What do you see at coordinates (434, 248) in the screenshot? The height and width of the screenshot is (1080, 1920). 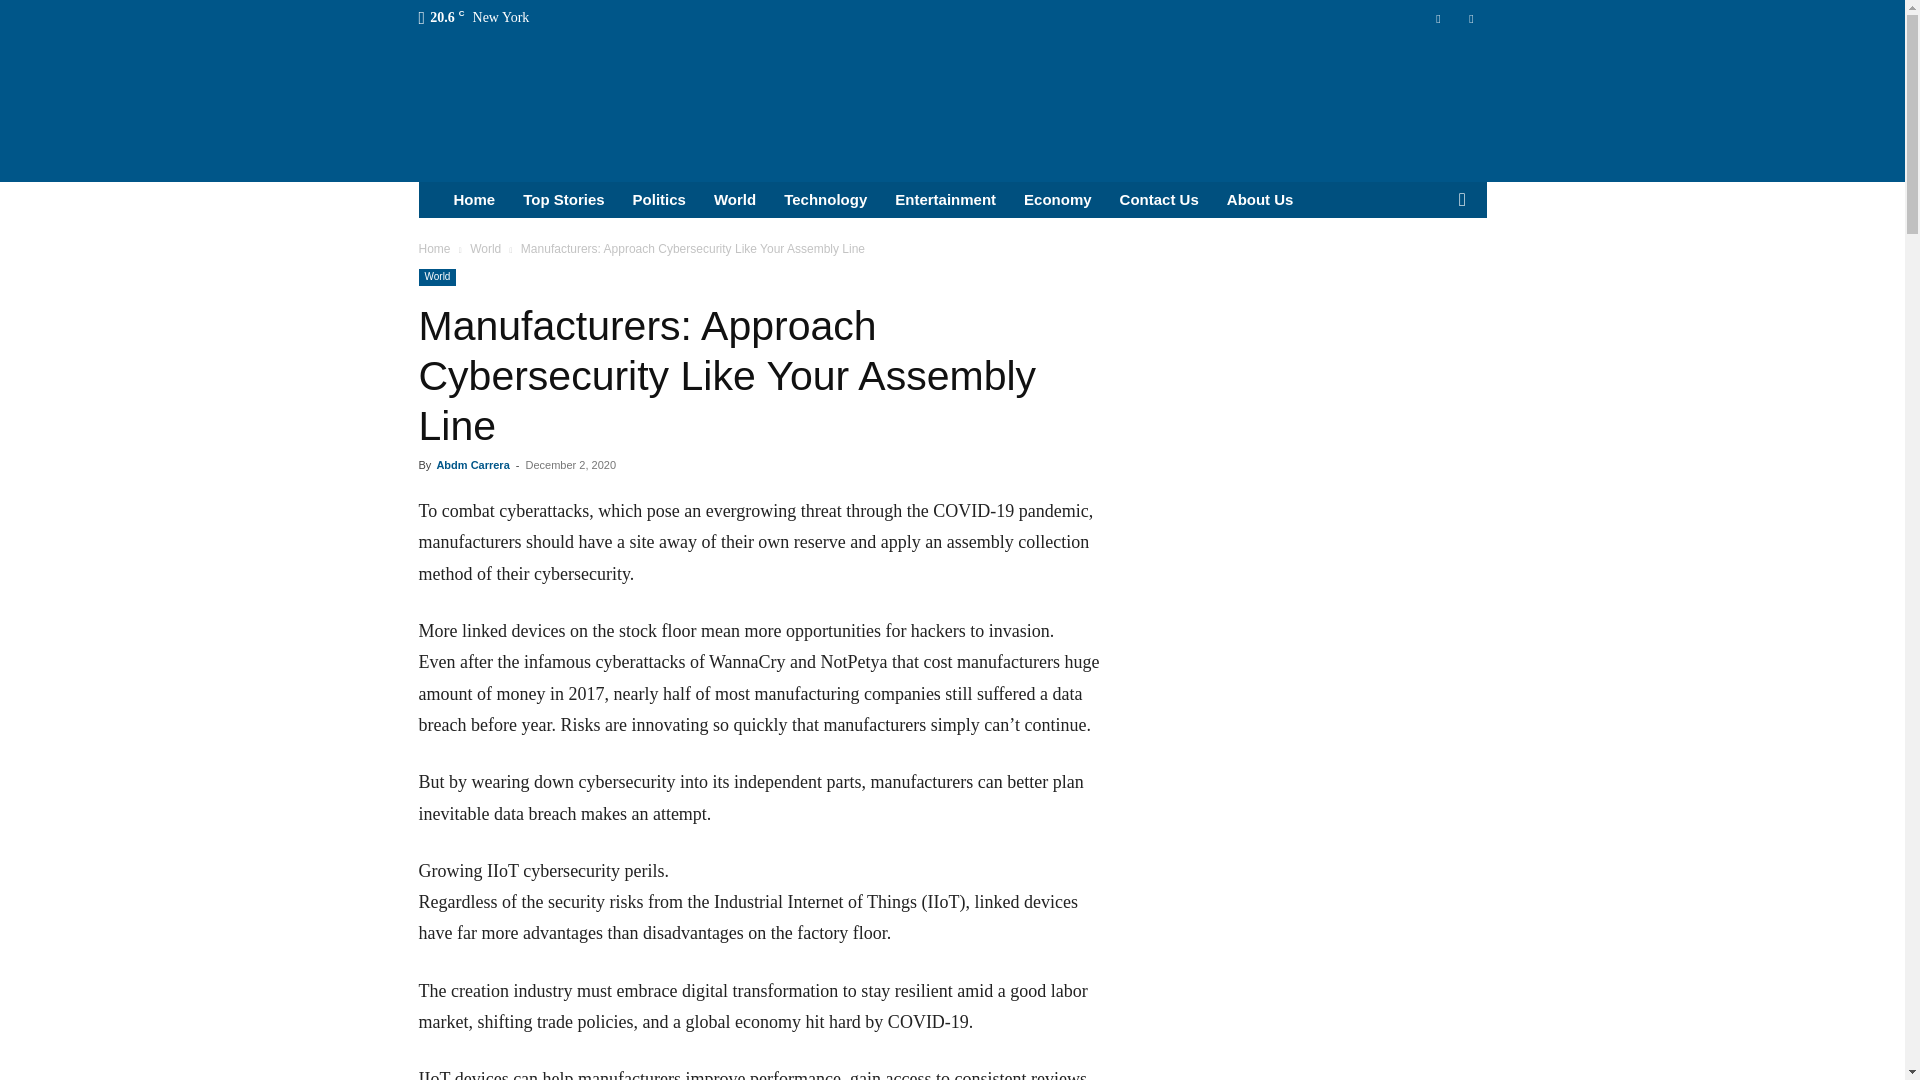 I see `Home` at bounding box center [434, 248].